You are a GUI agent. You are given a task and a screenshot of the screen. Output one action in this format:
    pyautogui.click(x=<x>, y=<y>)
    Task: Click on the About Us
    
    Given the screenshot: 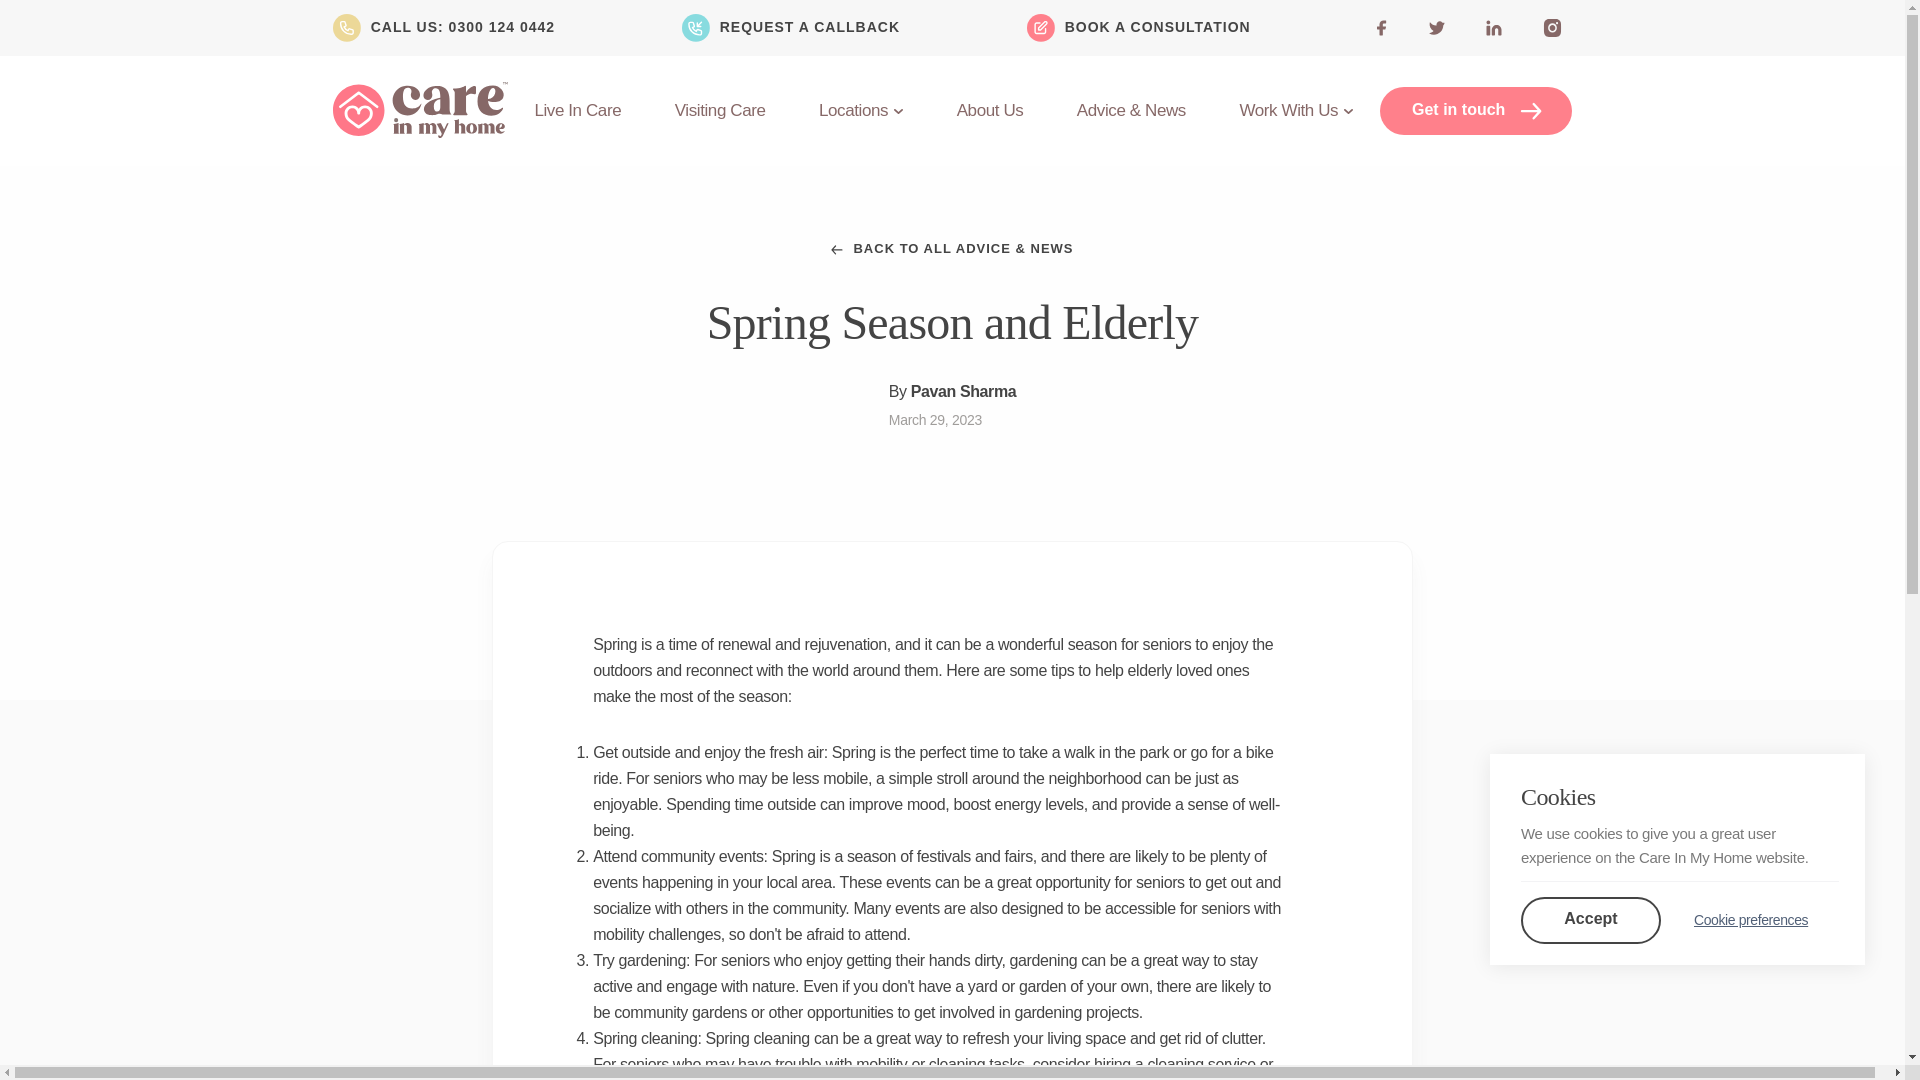 What is the action you would take?
    pyautogui.click(x=990, y=110)
    